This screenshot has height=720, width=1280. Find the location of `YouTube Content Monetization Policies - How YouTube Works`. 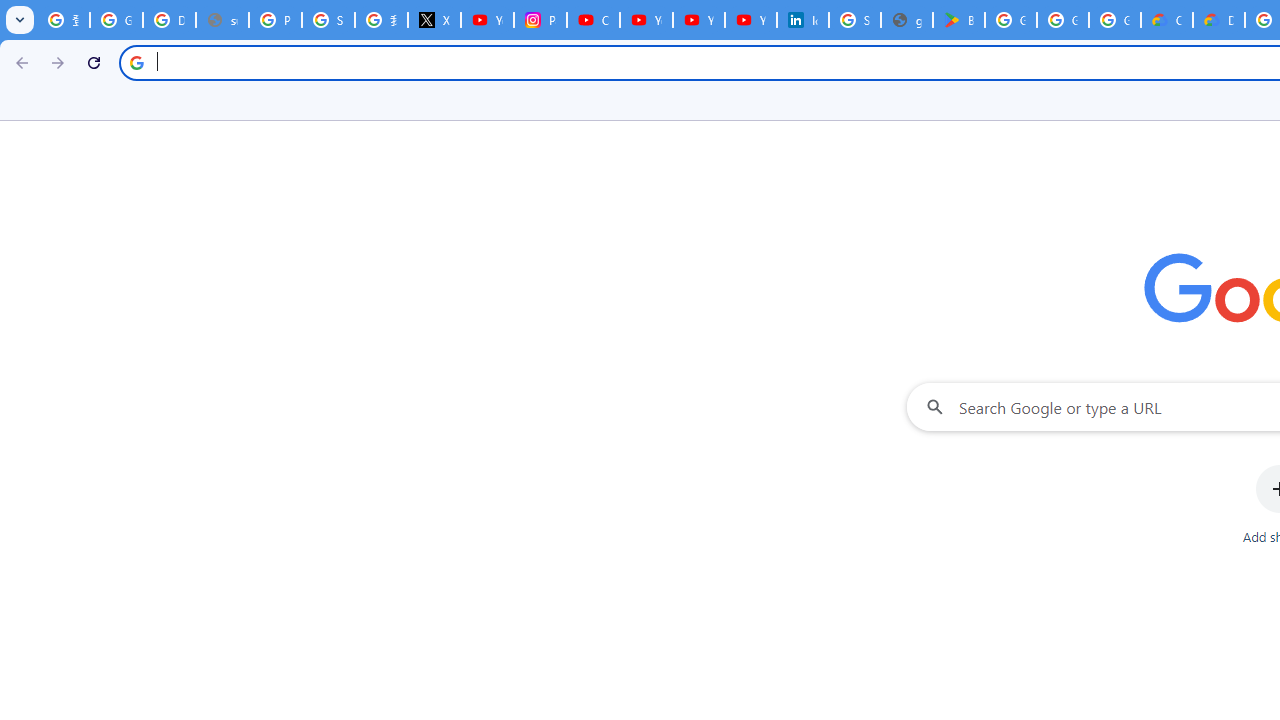

YouTube Content Monetization Policies - How YouTube Works is located at coordinates (487, 20).